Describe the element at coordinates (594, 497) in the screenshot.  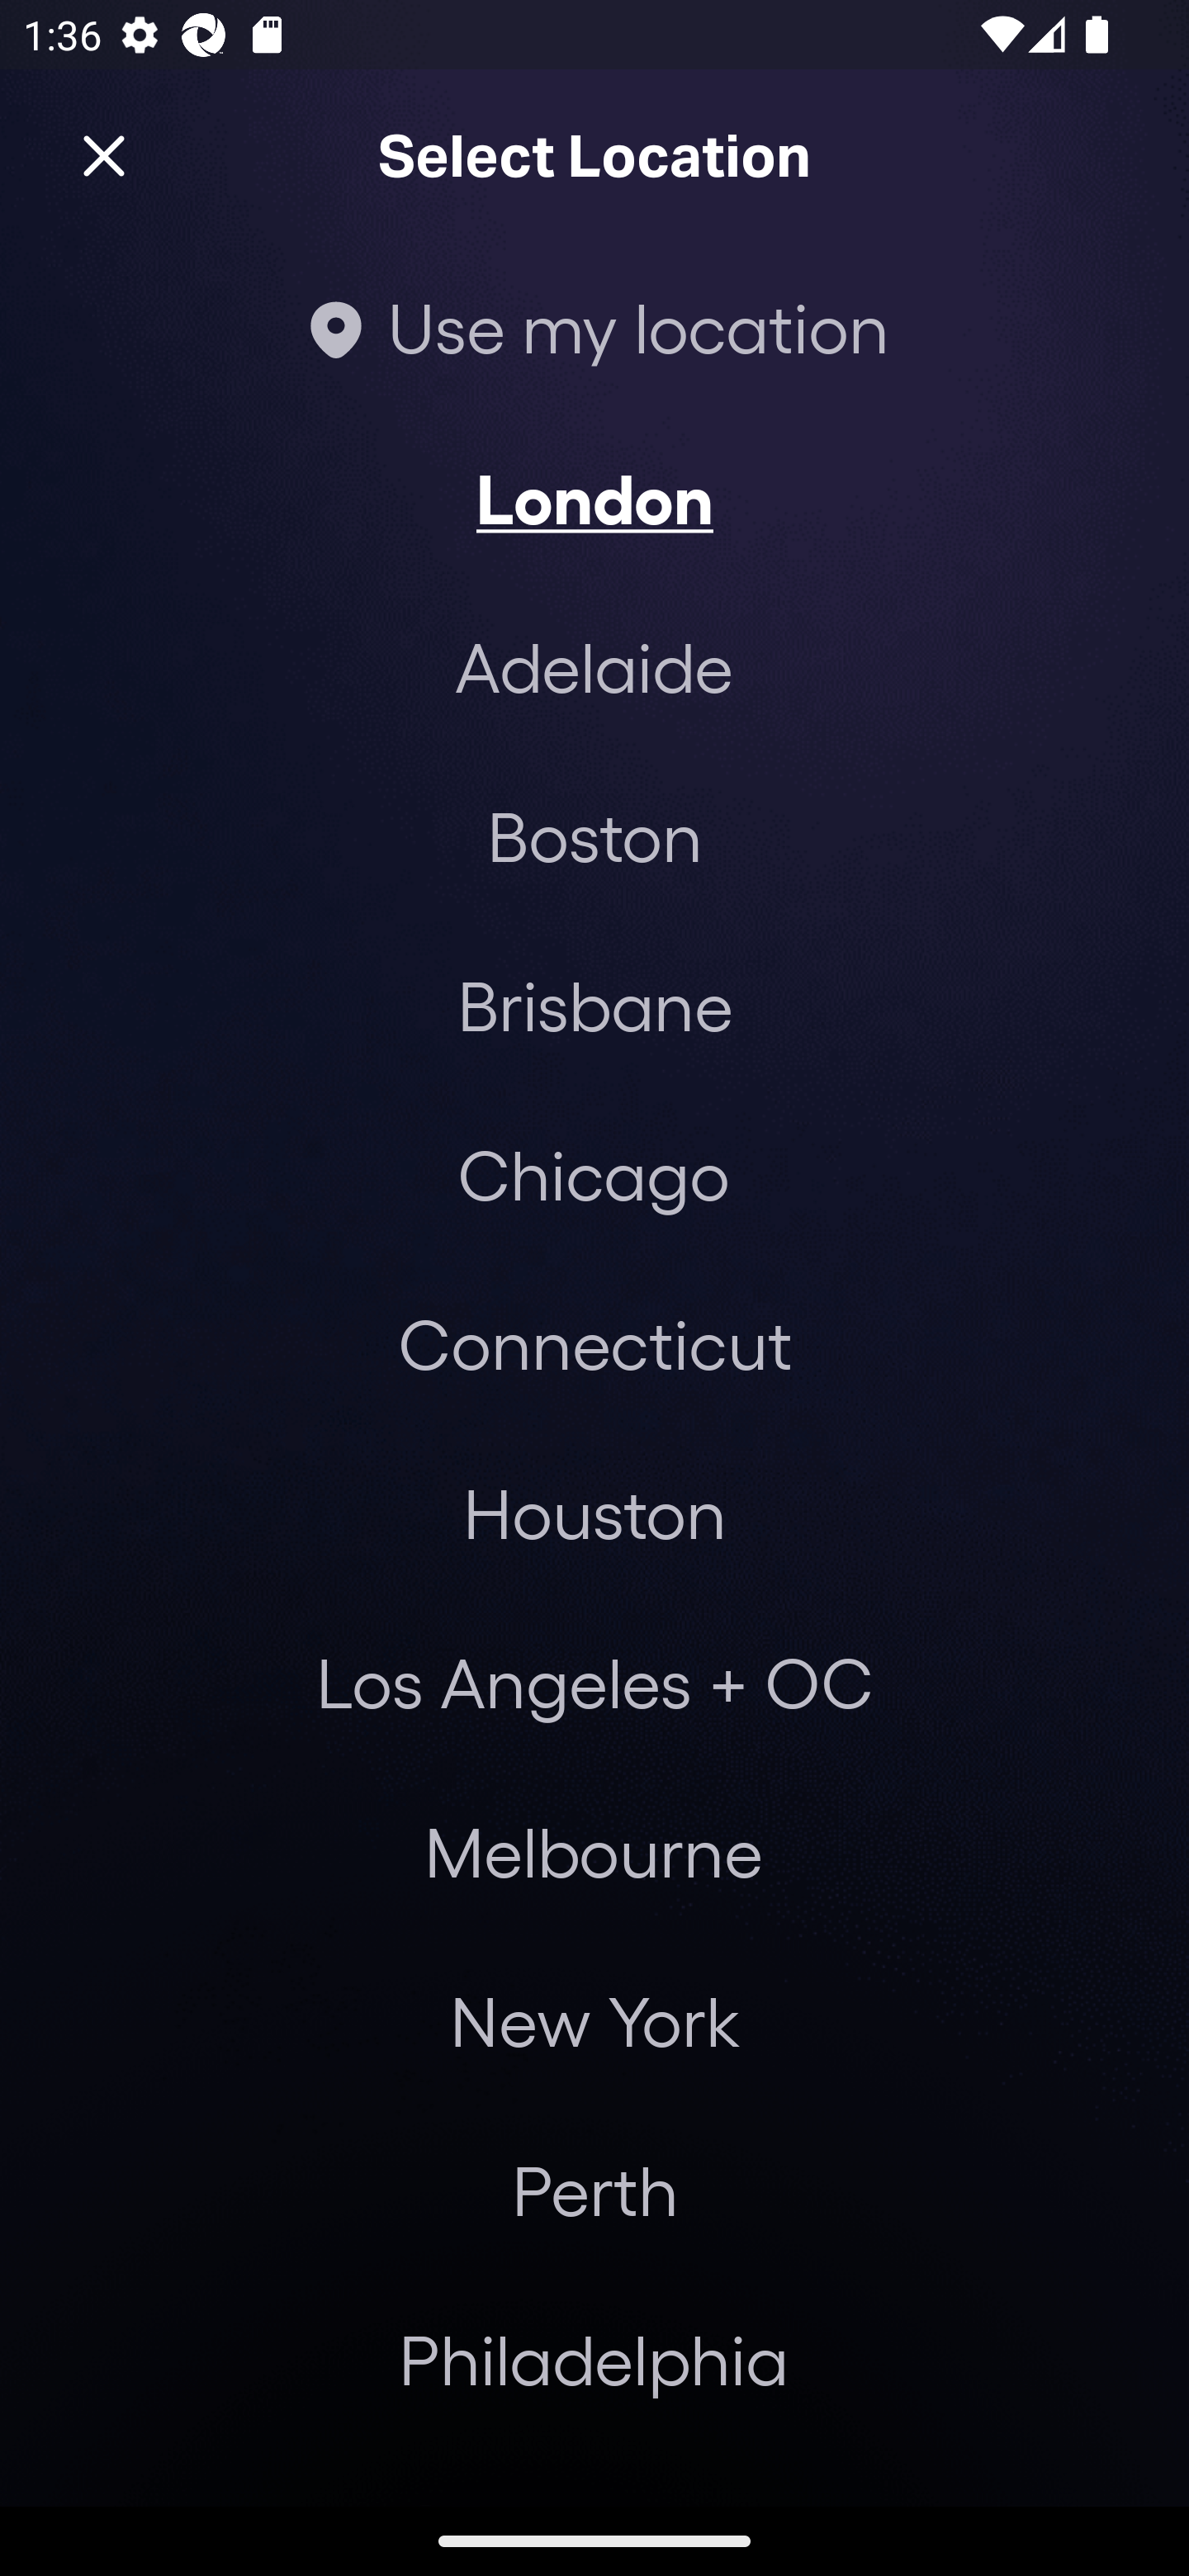
I see `London` at that location.